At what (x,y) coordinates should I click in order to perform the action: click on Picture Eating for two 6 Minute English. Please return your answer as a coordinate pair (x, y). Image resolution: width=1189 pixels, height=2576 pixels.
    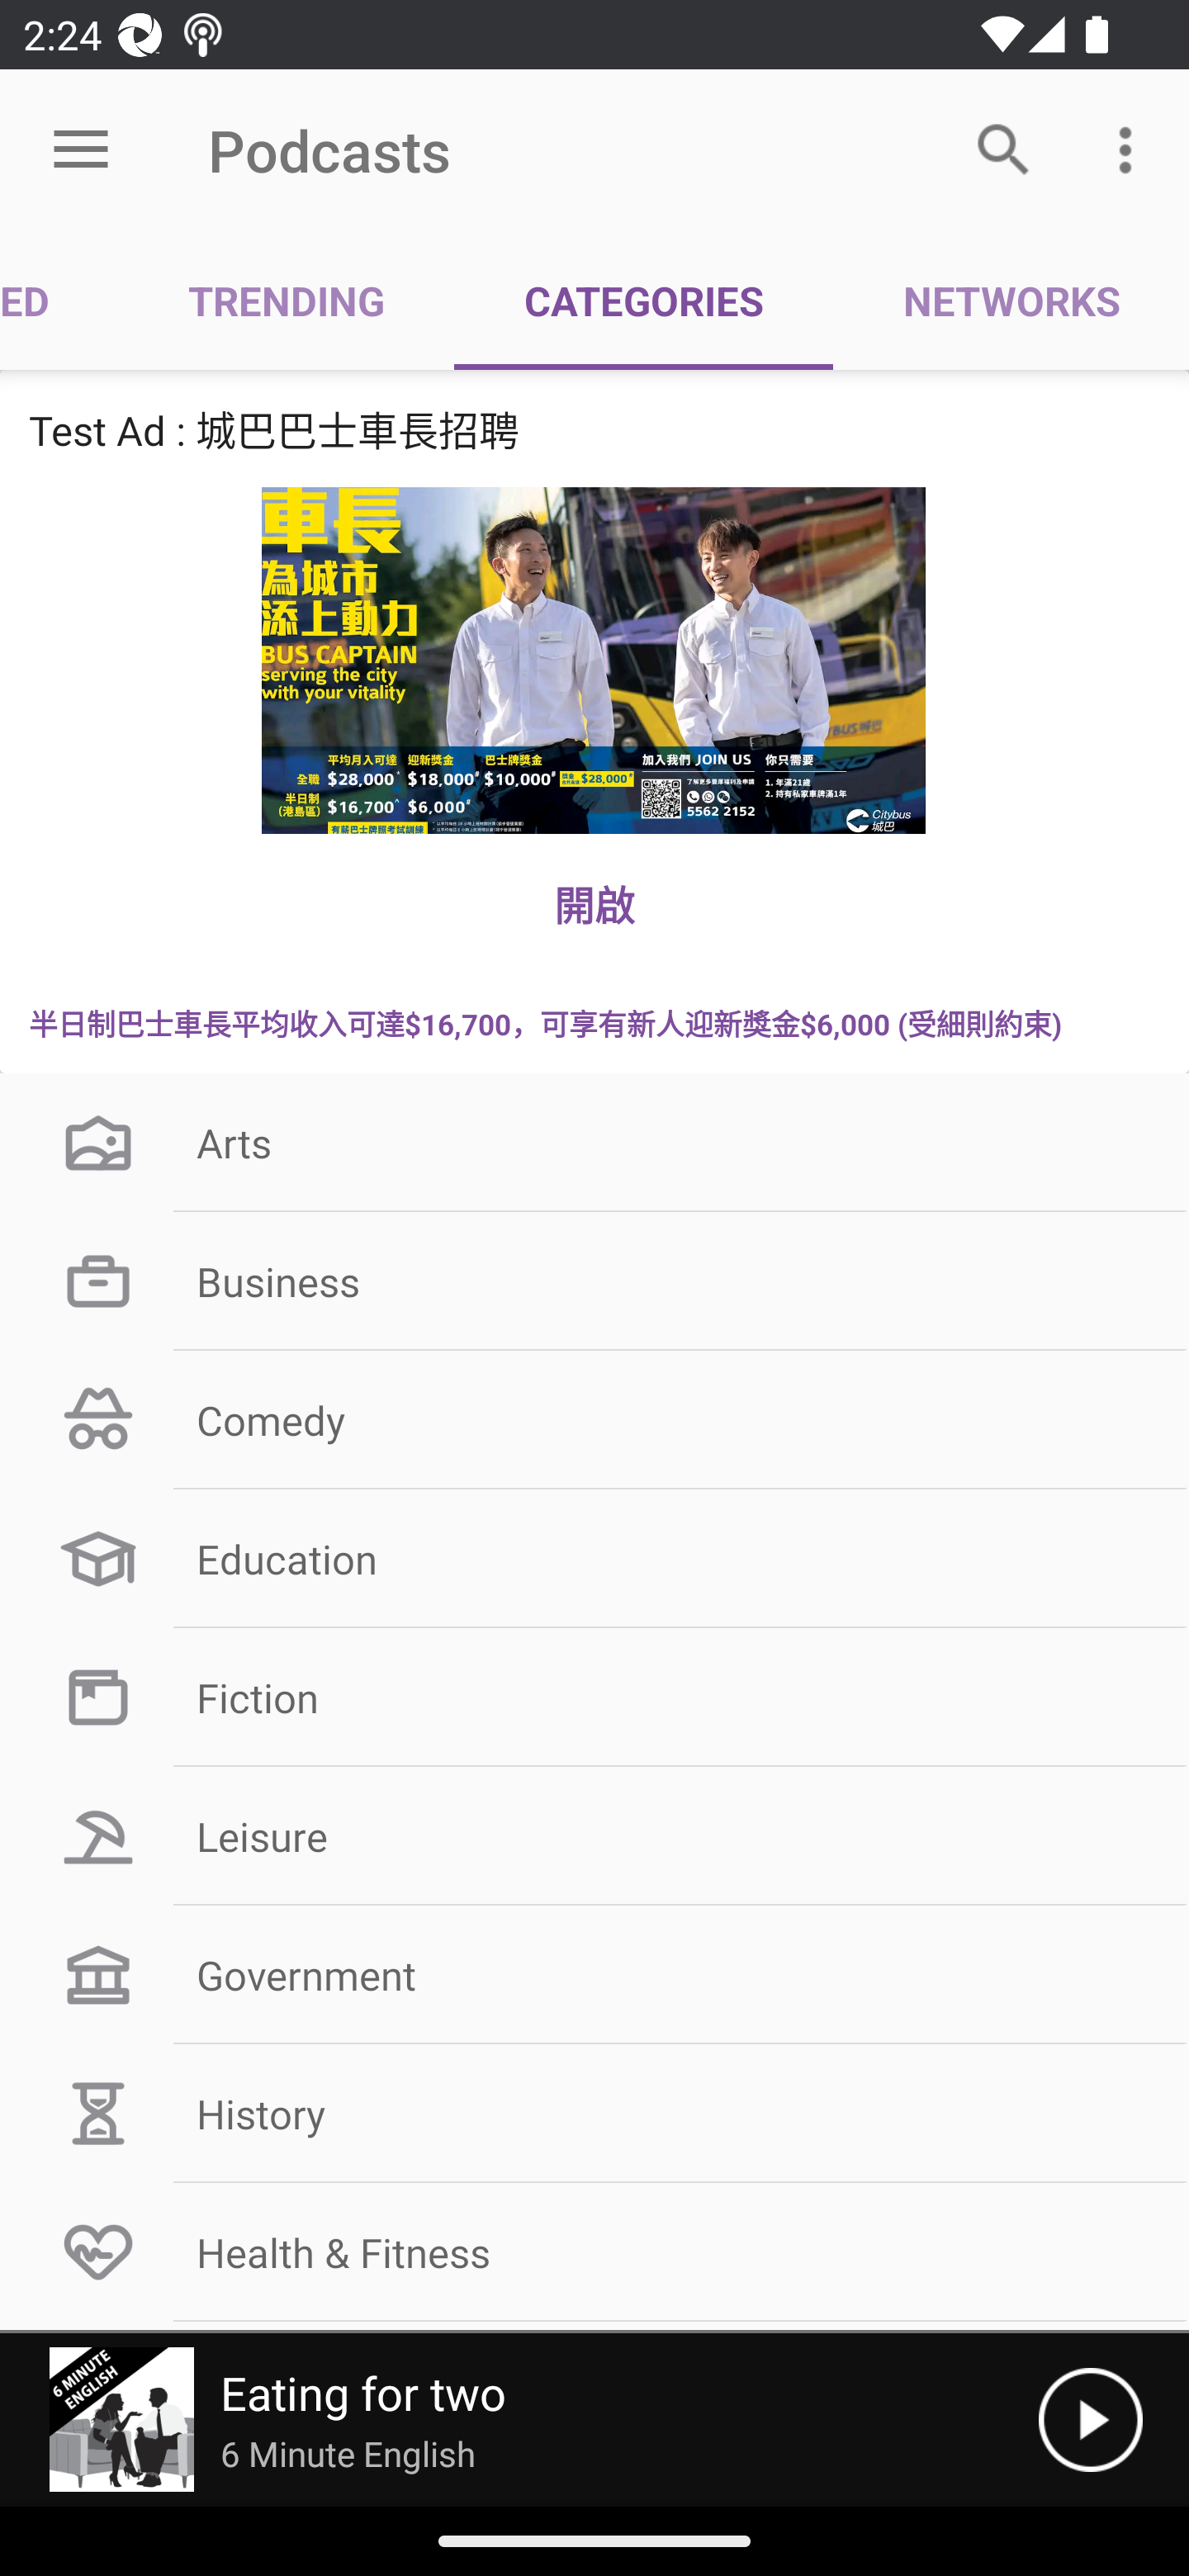
    Looking at the image, I should click on (519, 2420).